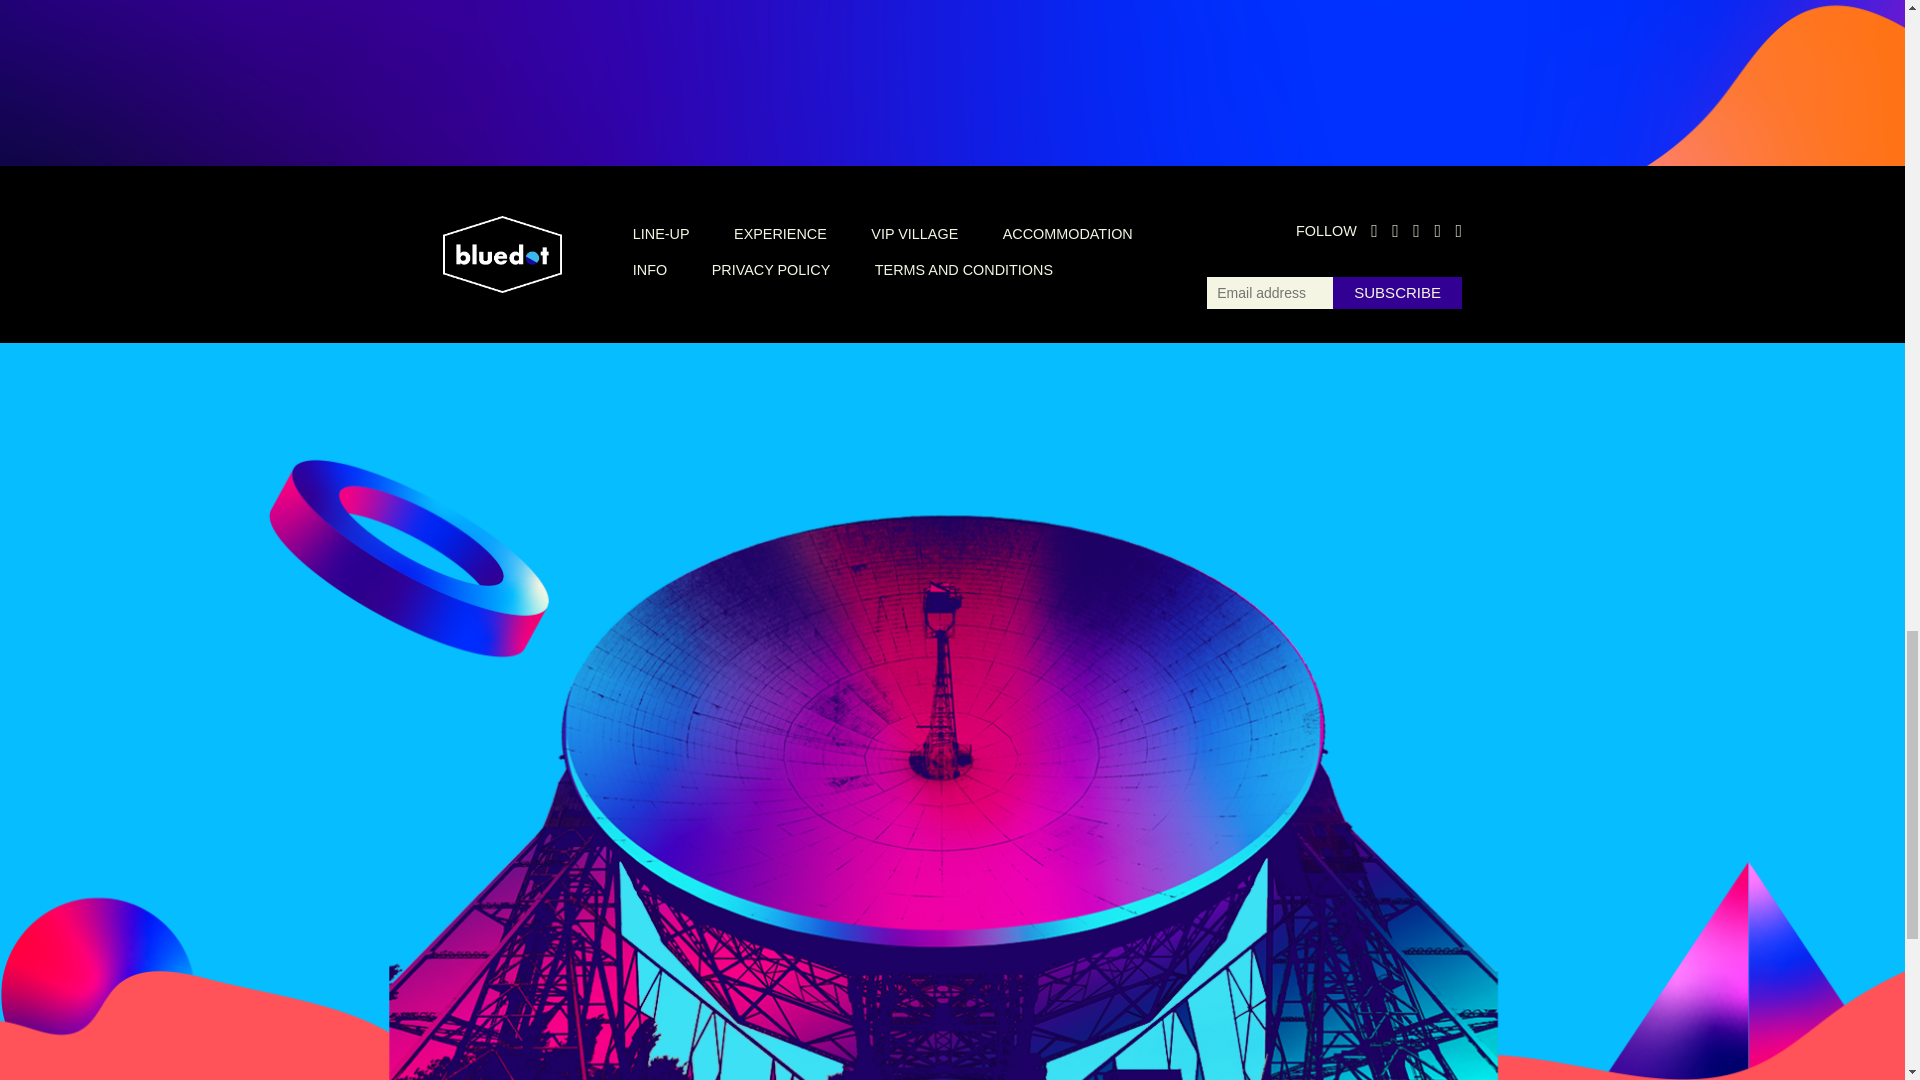  Describe the element at coordinates (772, 270) in the screenshot. I see `PRIVACY POLICY` at that location.